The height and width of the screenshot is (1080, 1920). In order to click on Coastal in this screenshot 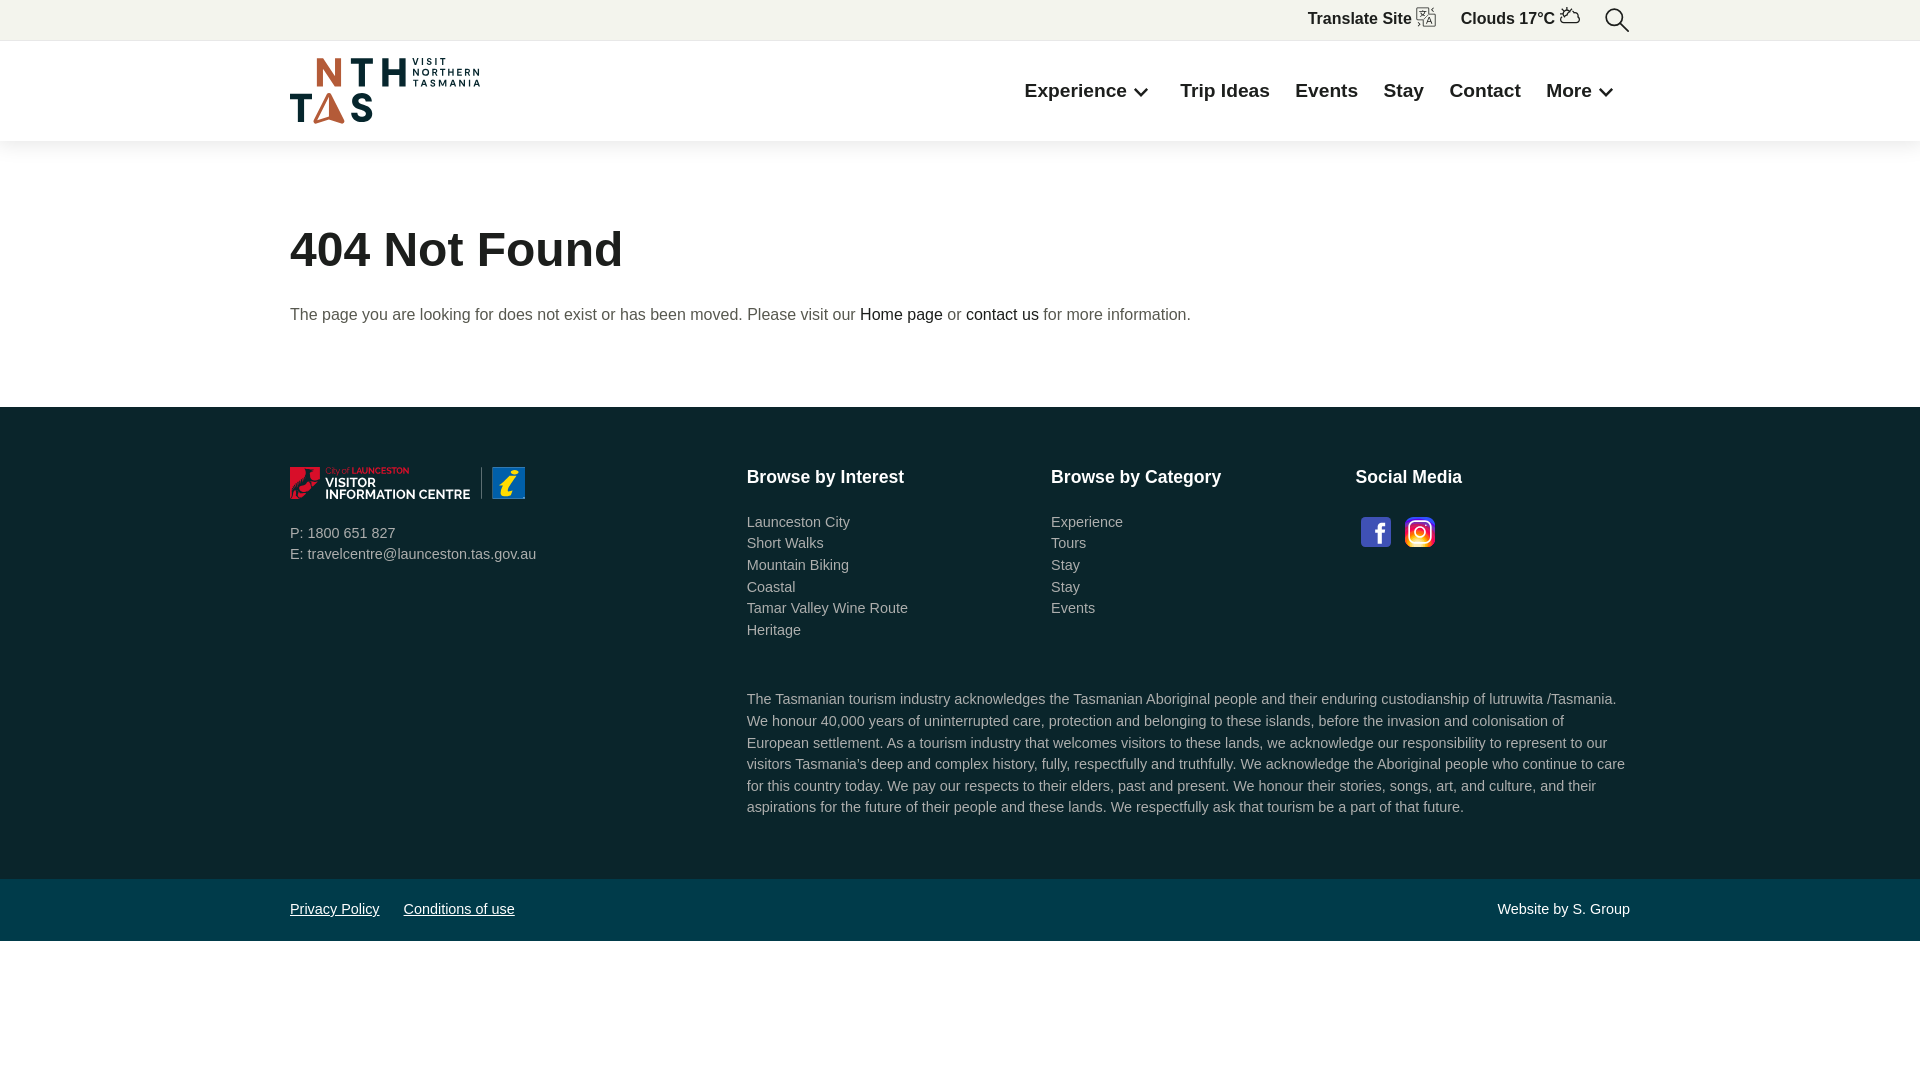, I will do `click(772, 587)`.